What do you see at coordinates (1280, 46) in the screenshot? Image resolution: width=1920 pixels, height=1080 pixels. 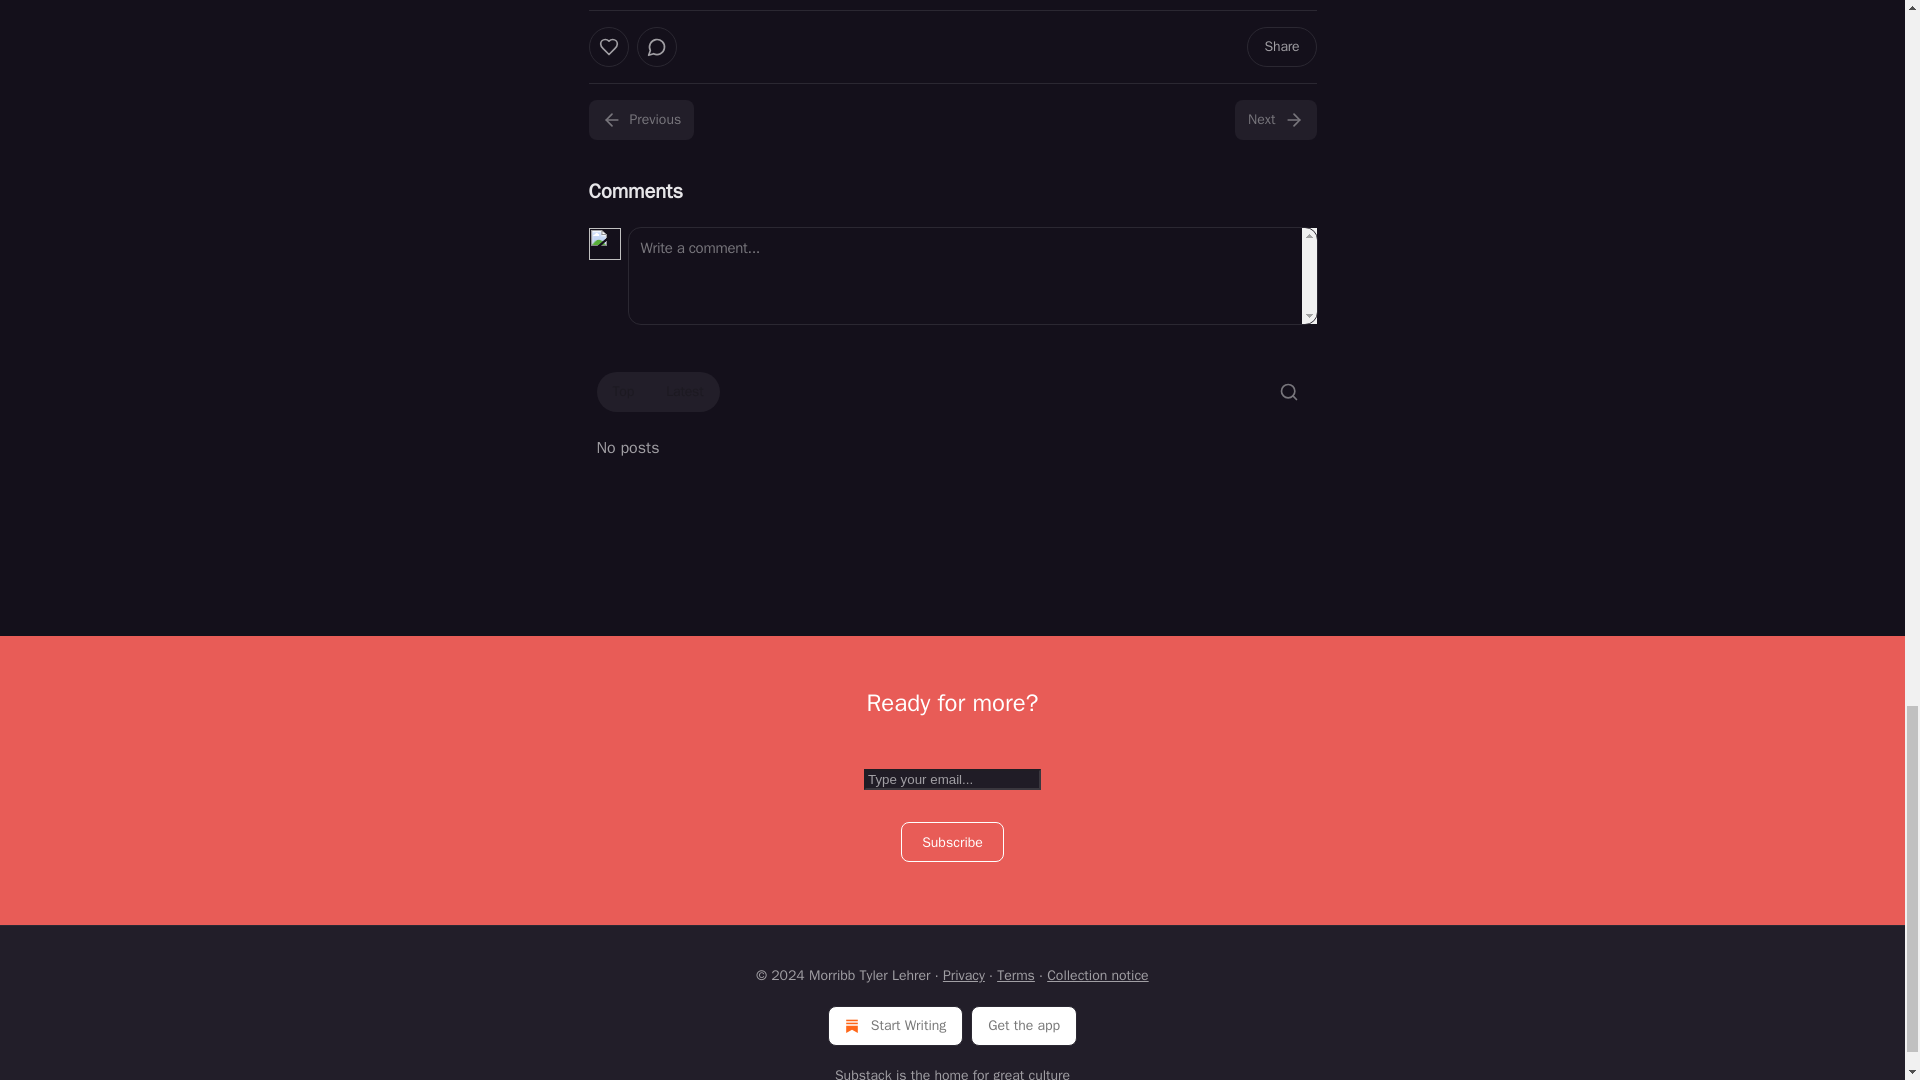 I see `Share` at bounding box center [1280, 46].